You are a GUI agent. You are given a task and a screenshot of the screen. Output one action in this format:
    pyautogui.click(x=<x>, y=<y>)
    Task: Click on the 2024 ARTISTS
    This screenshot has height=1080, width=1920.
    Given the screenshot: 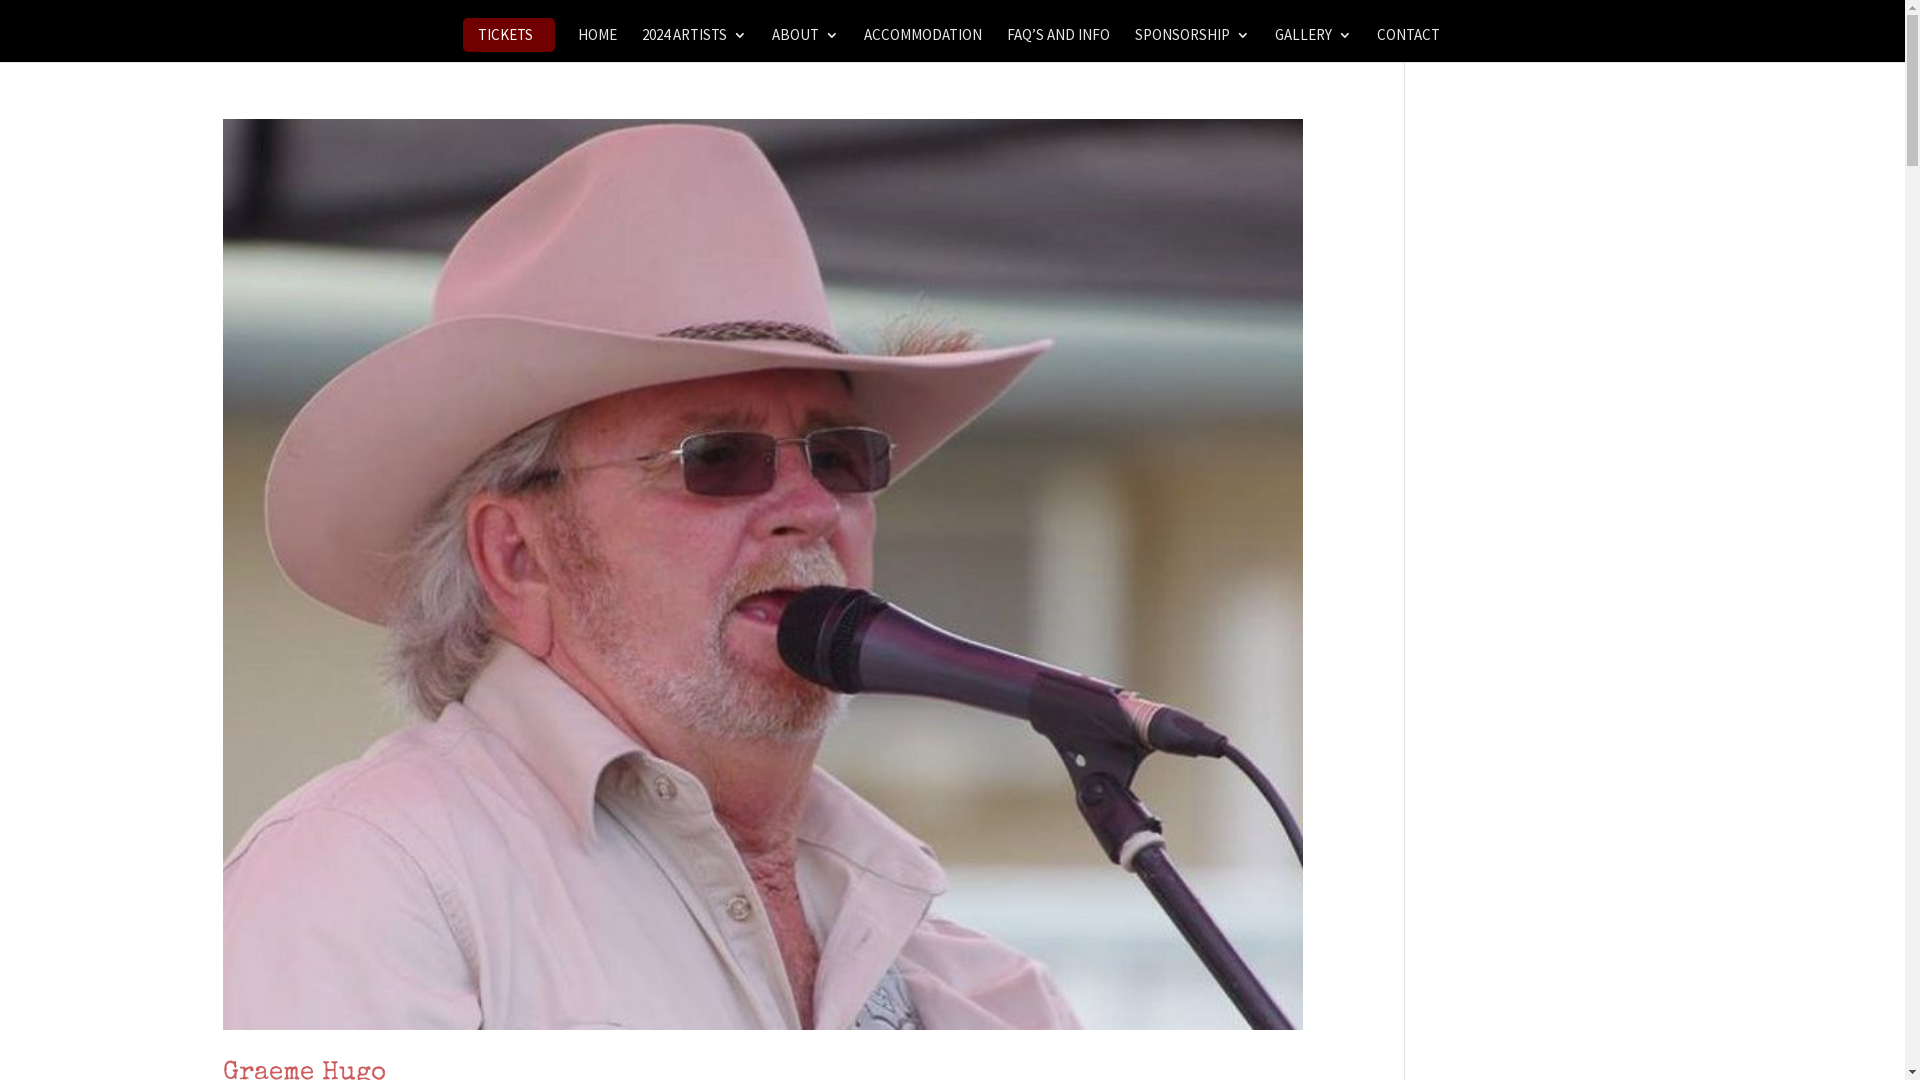 What is the action you would take?
    pyautogui.click(x=694, y=44)
    